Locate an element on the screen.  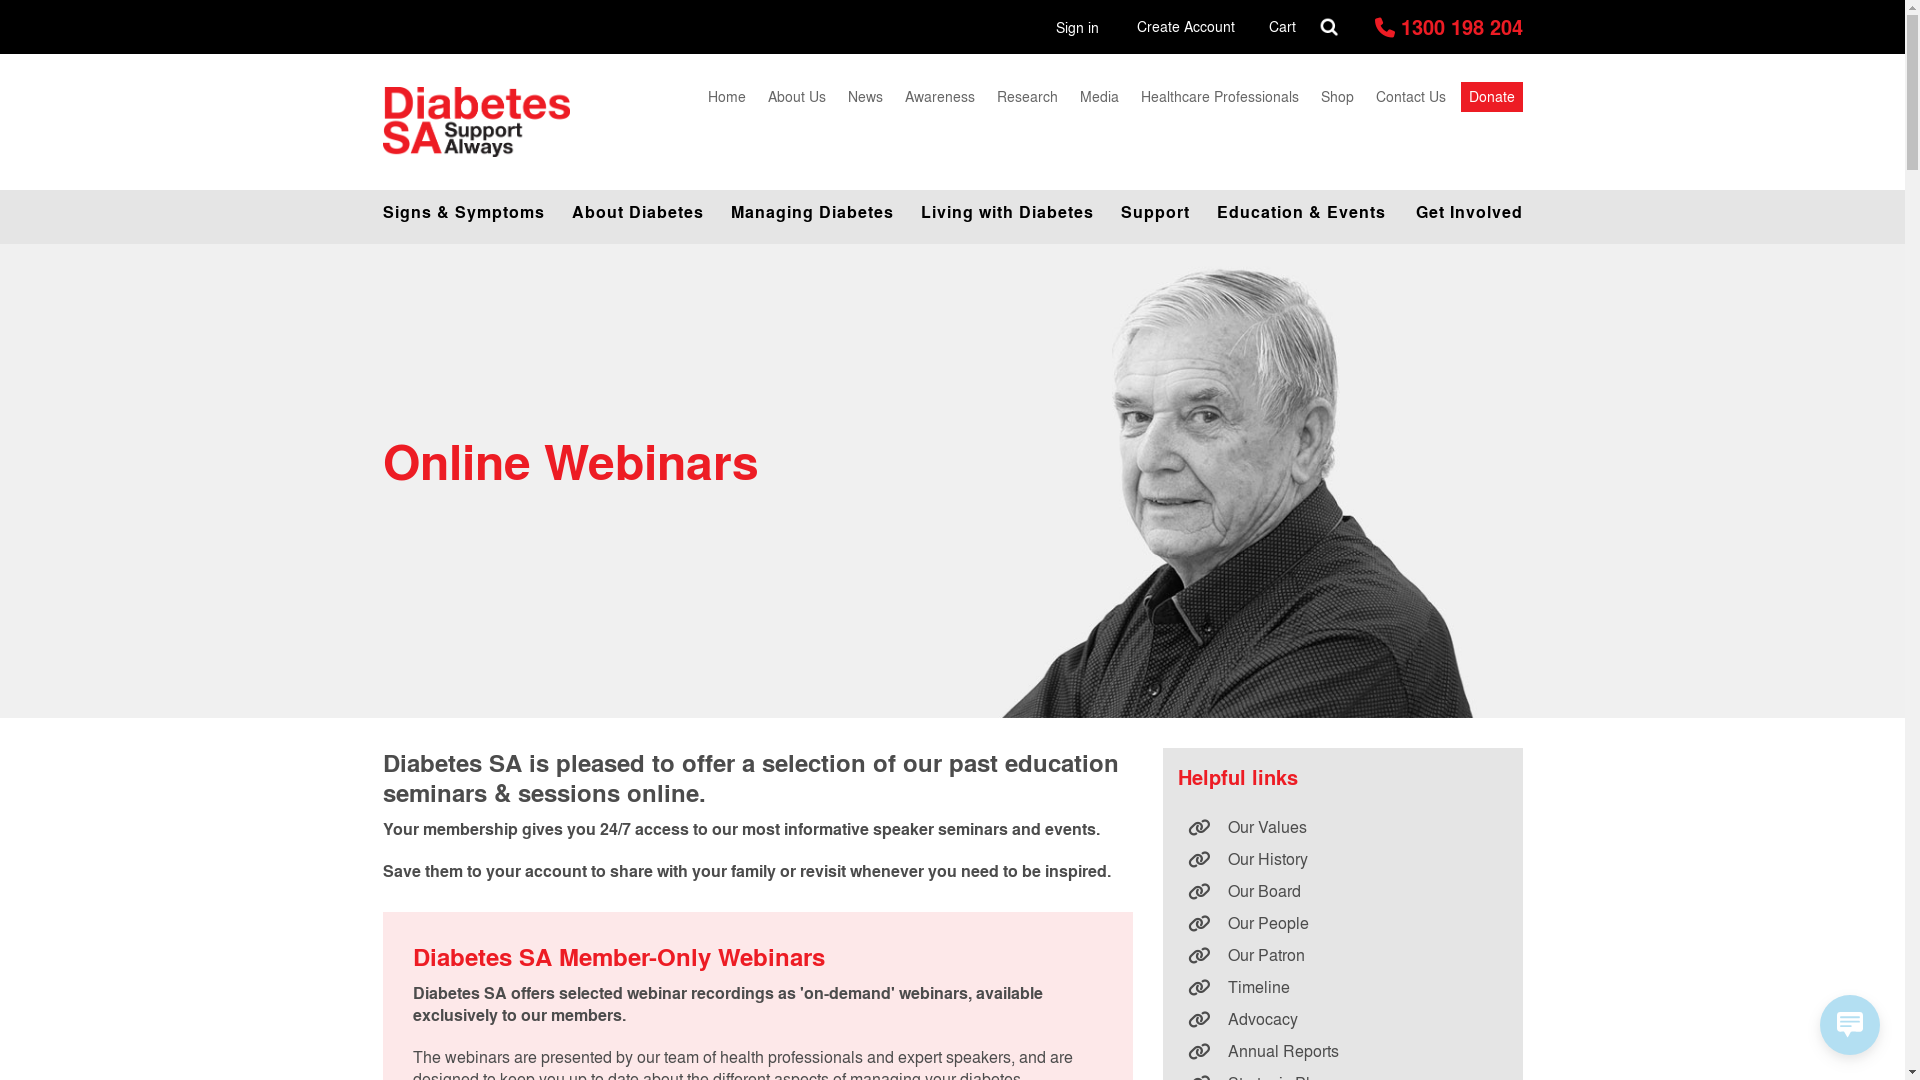
Our People is located at coordinates (1343, 923).